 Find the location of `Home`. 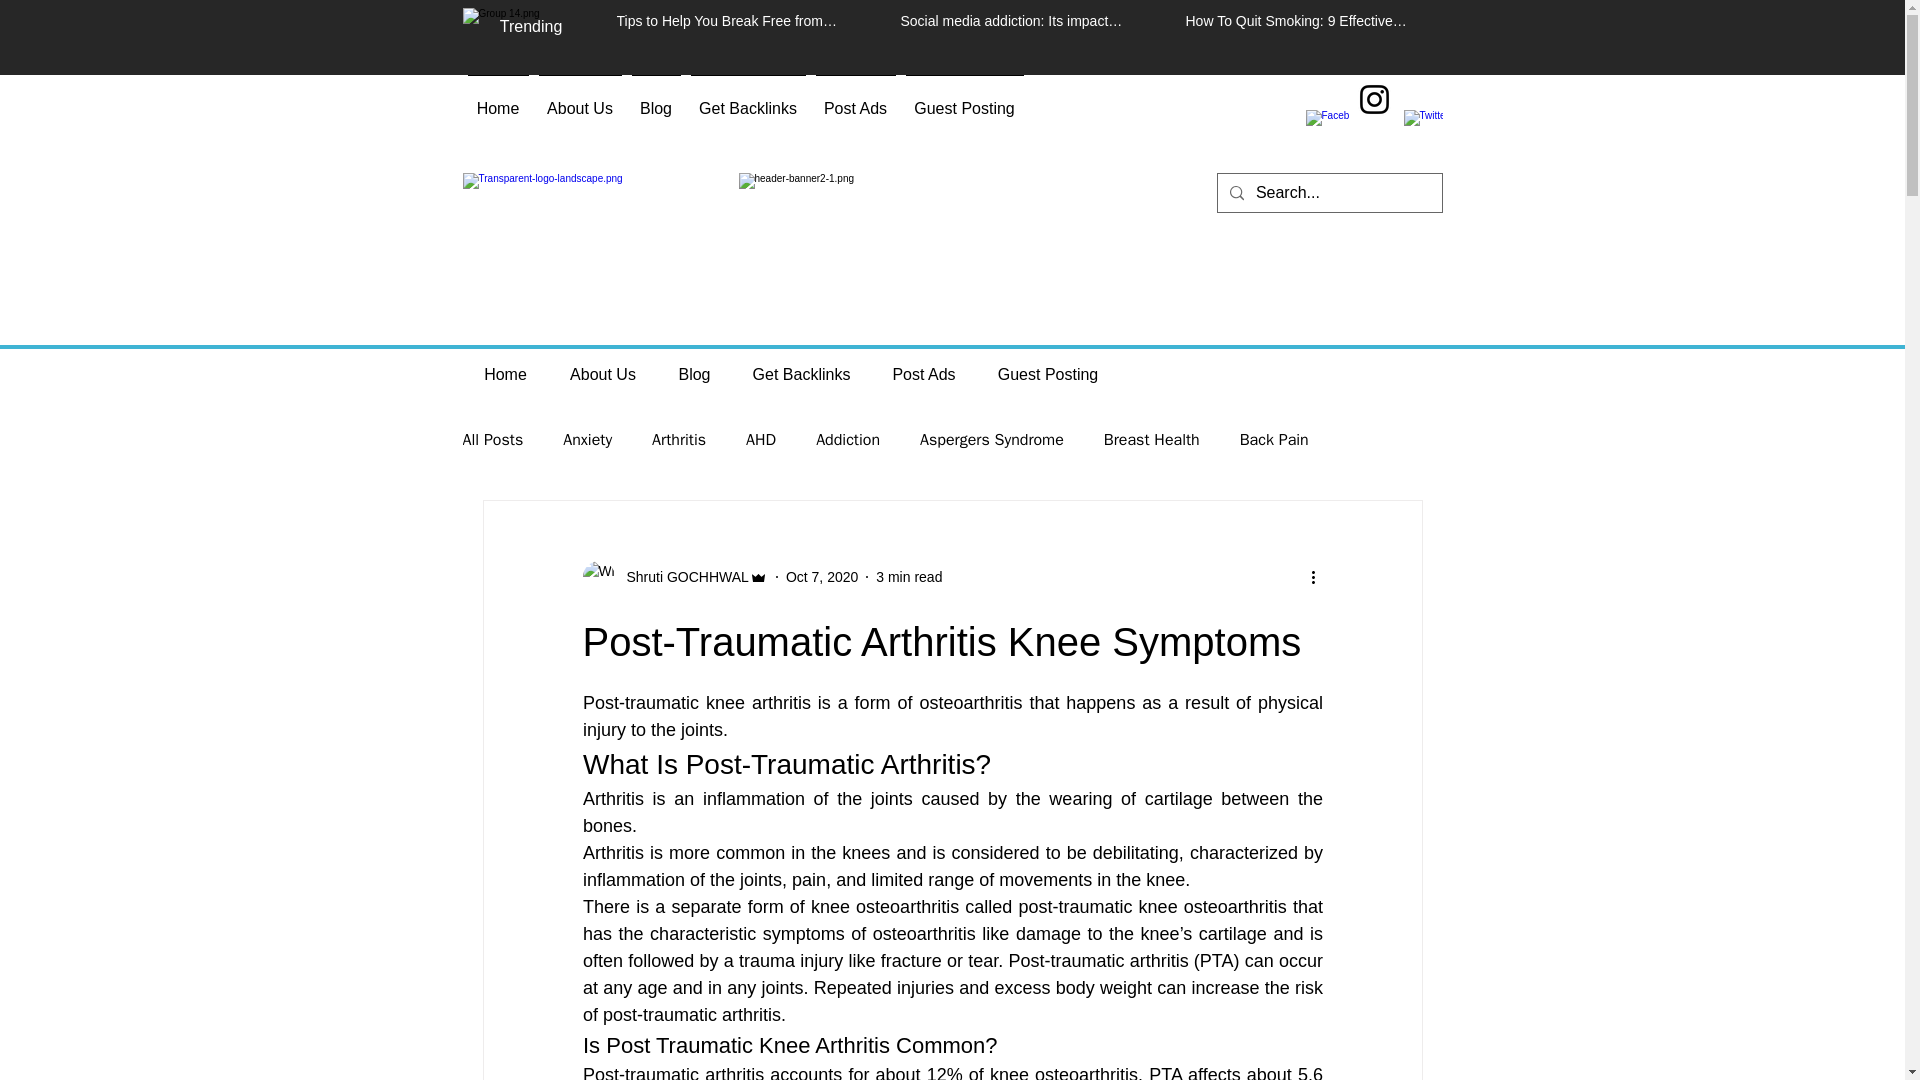

Home is located at coordinates (504, 374).